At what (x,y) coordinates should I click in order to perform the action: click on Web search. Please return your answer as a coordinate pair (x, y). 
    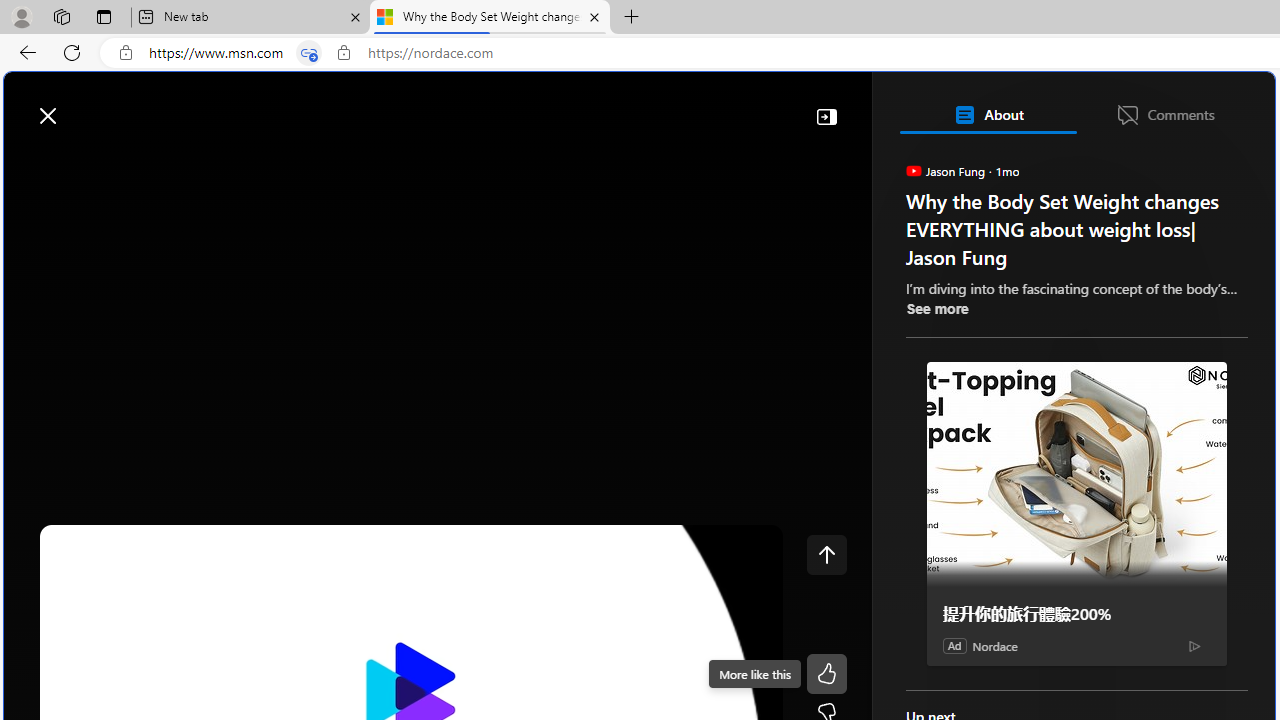
    Looking at the image, I should click on (284, 105).